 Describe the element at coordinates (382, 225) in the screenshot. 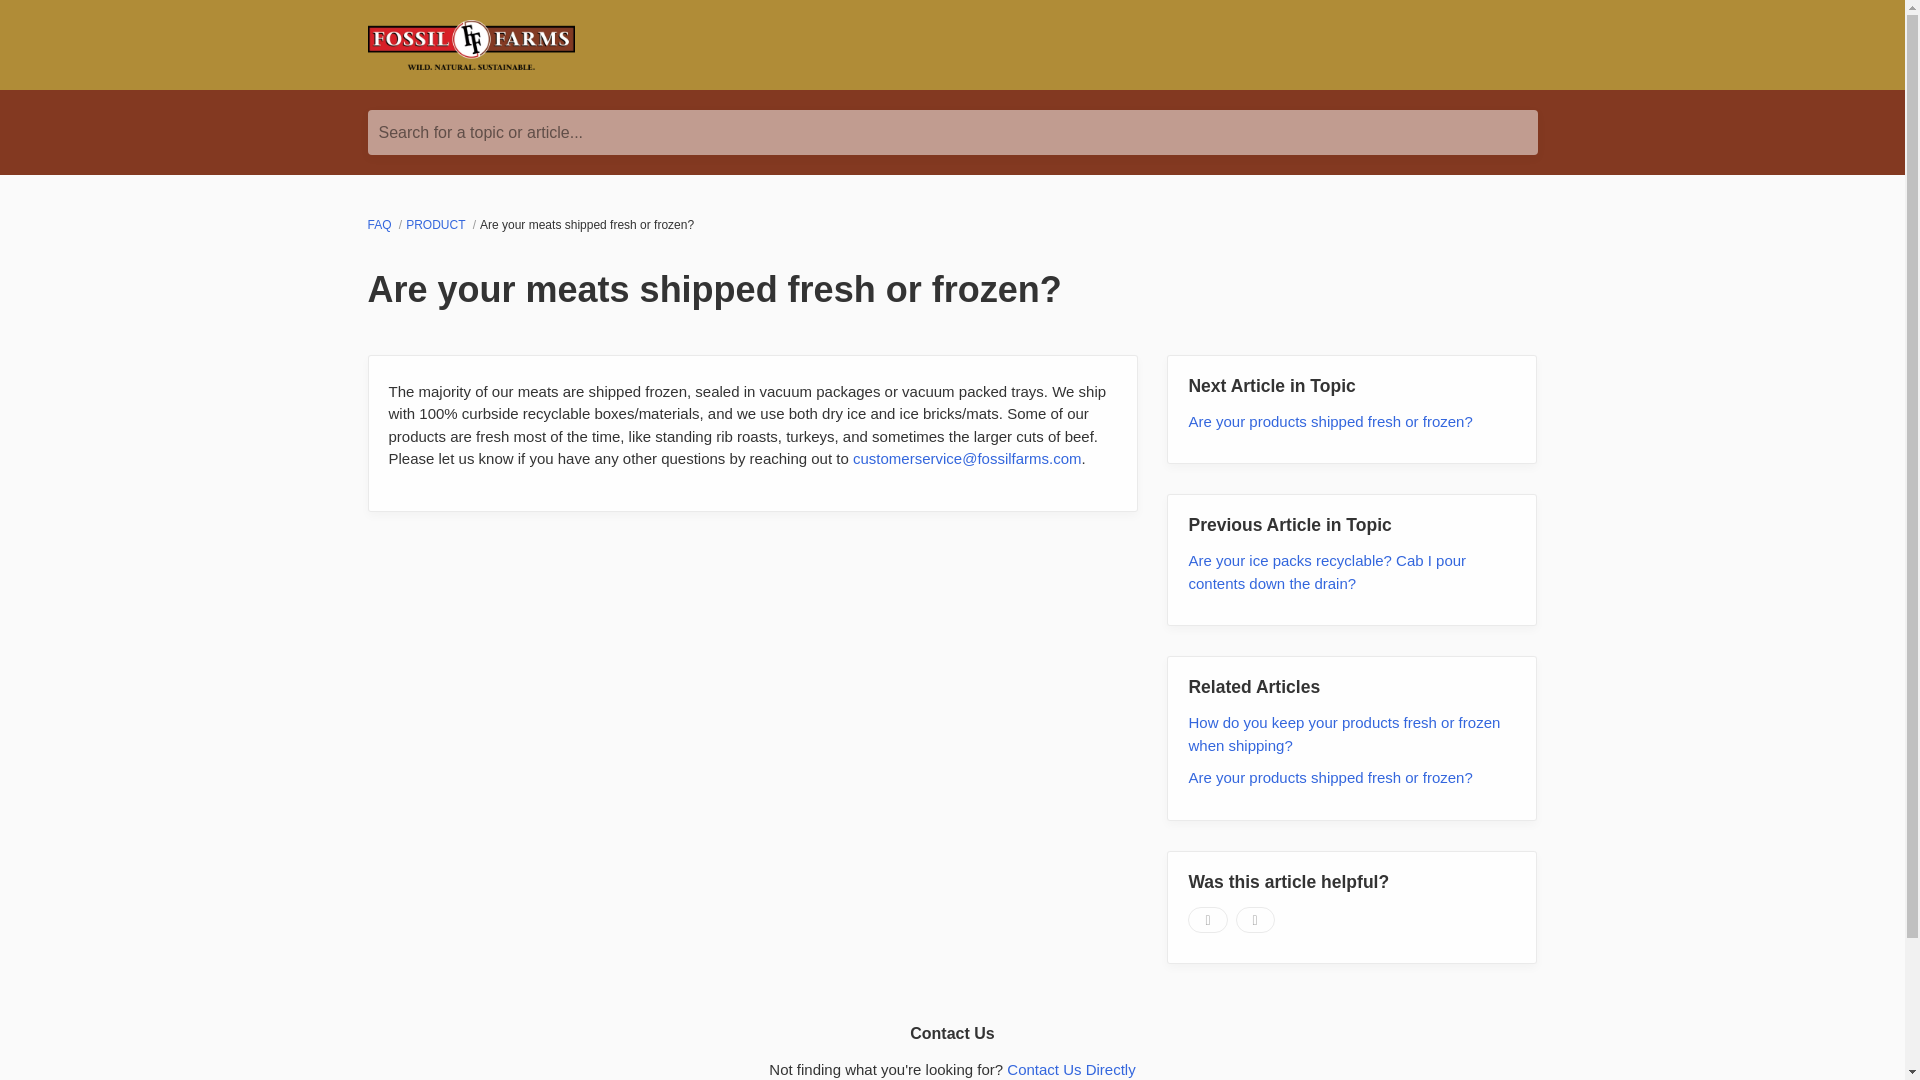

I see `FAQ` at that location.